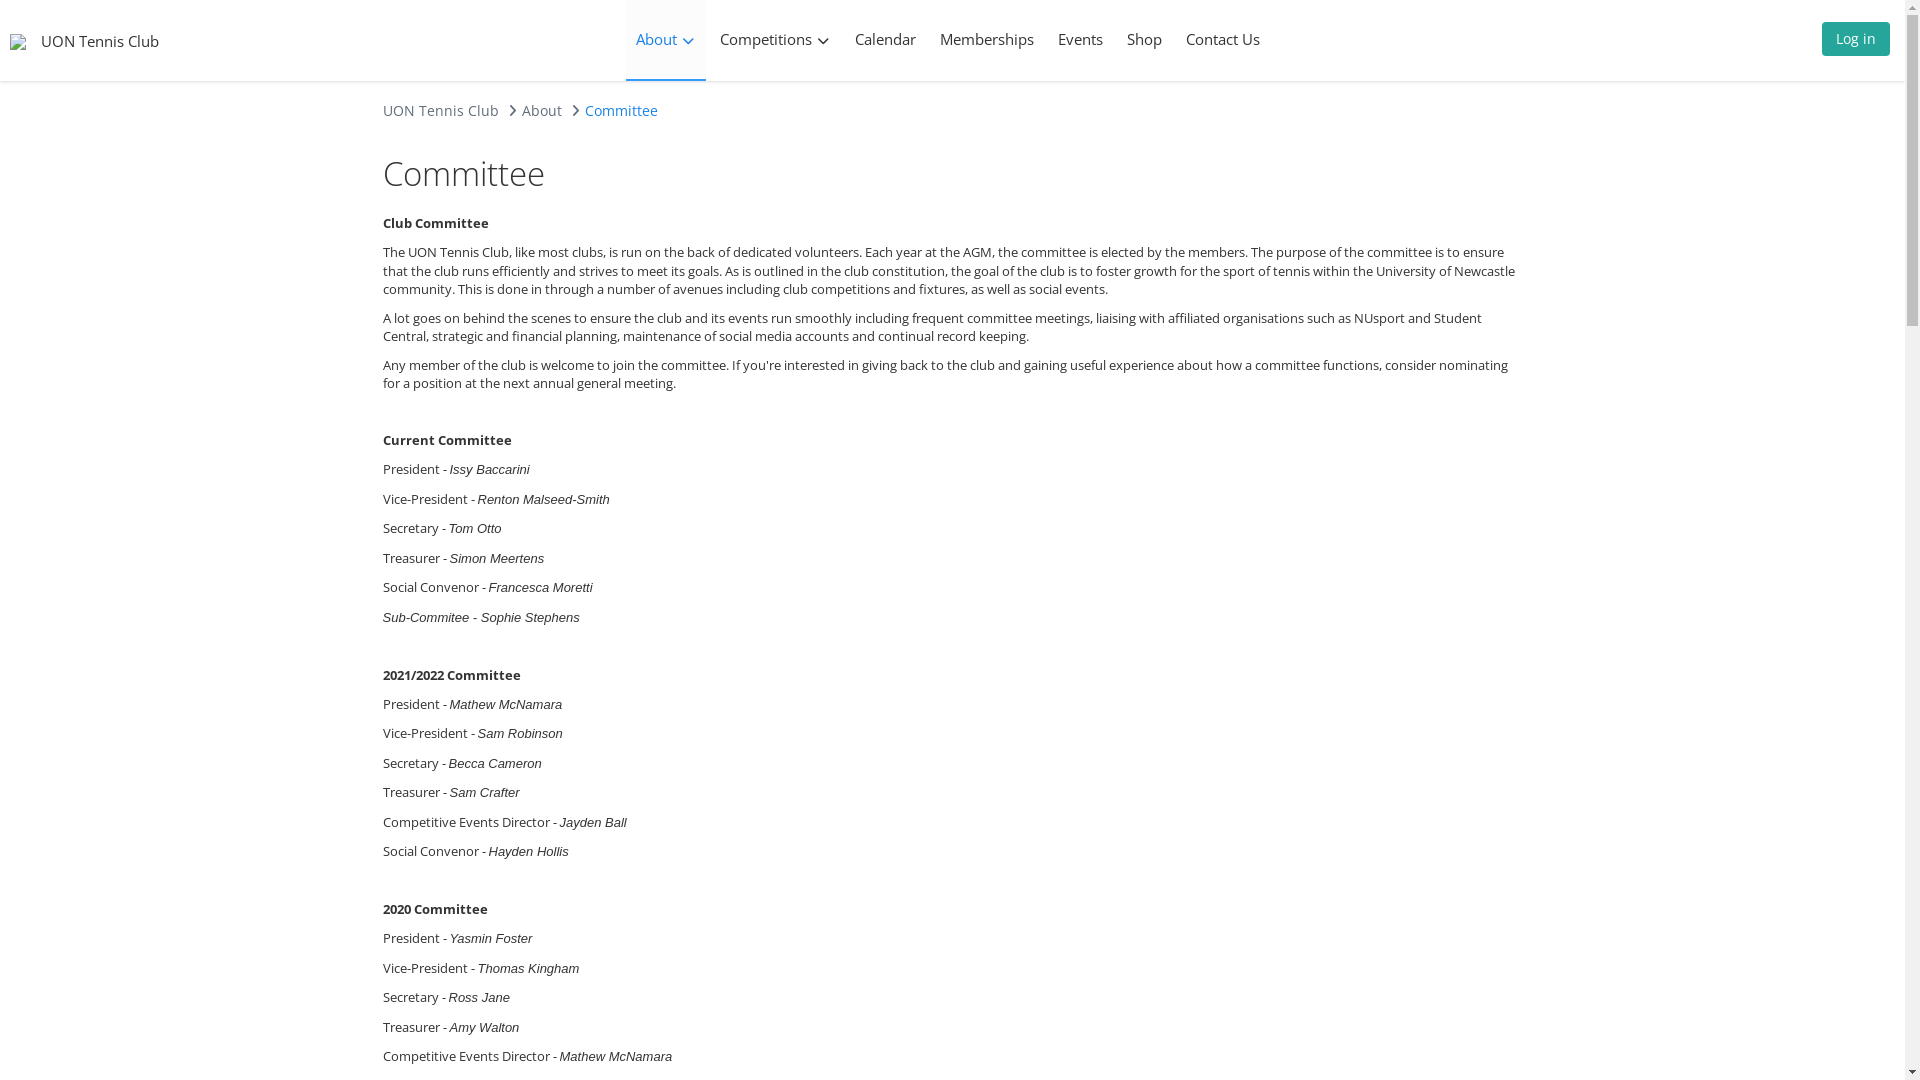 The height and width of the screenshot is (1080, 1920). Describe the element at coordinates (620, 110) in the screenshot. I see `Committee` at that location.